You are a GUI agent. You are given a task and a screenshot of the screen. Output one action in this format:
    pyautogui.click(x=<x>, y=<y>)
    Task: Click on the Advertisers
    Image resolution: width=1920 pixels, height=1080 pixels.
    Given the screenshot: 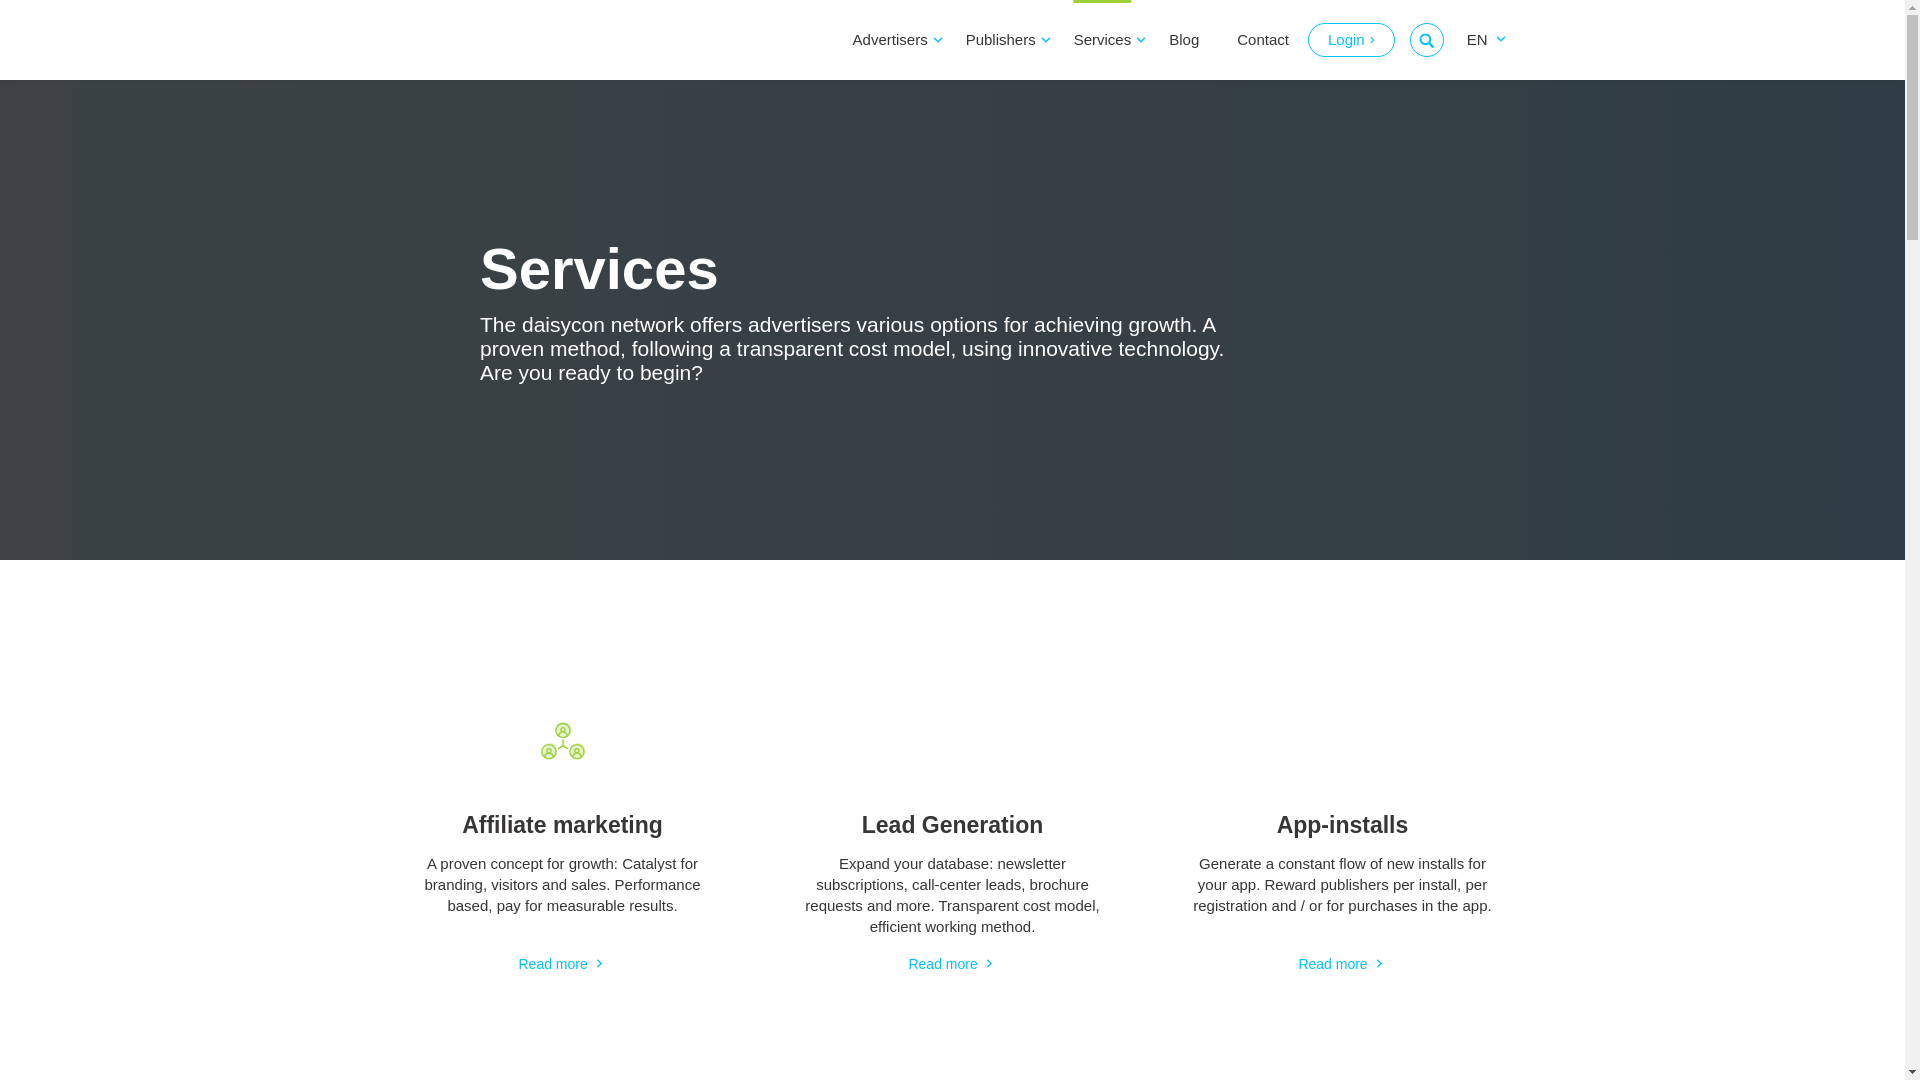 What is the action you would take?
    pyautogui.click(x=890, y=40)
    